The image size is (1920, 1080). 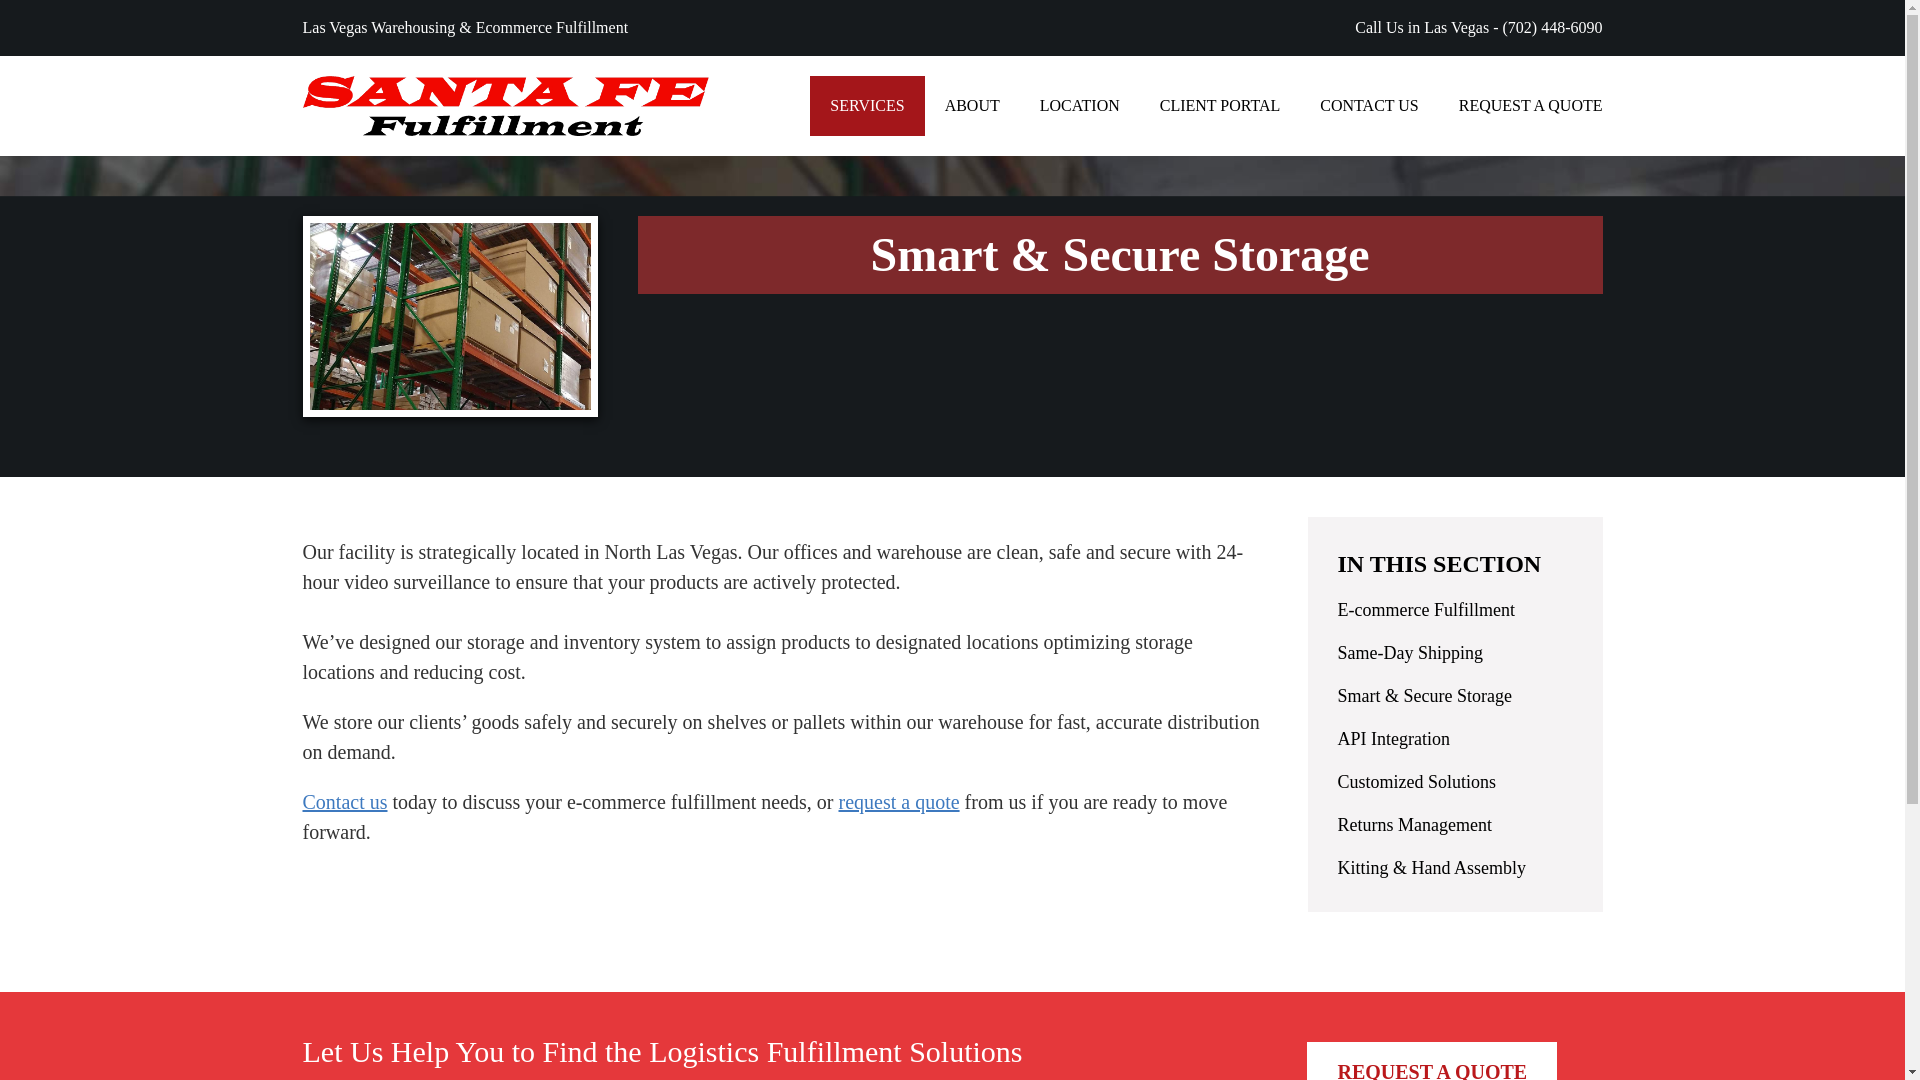 I want to click on REQUEST A QUOTE, so click(x=1530, y=106).